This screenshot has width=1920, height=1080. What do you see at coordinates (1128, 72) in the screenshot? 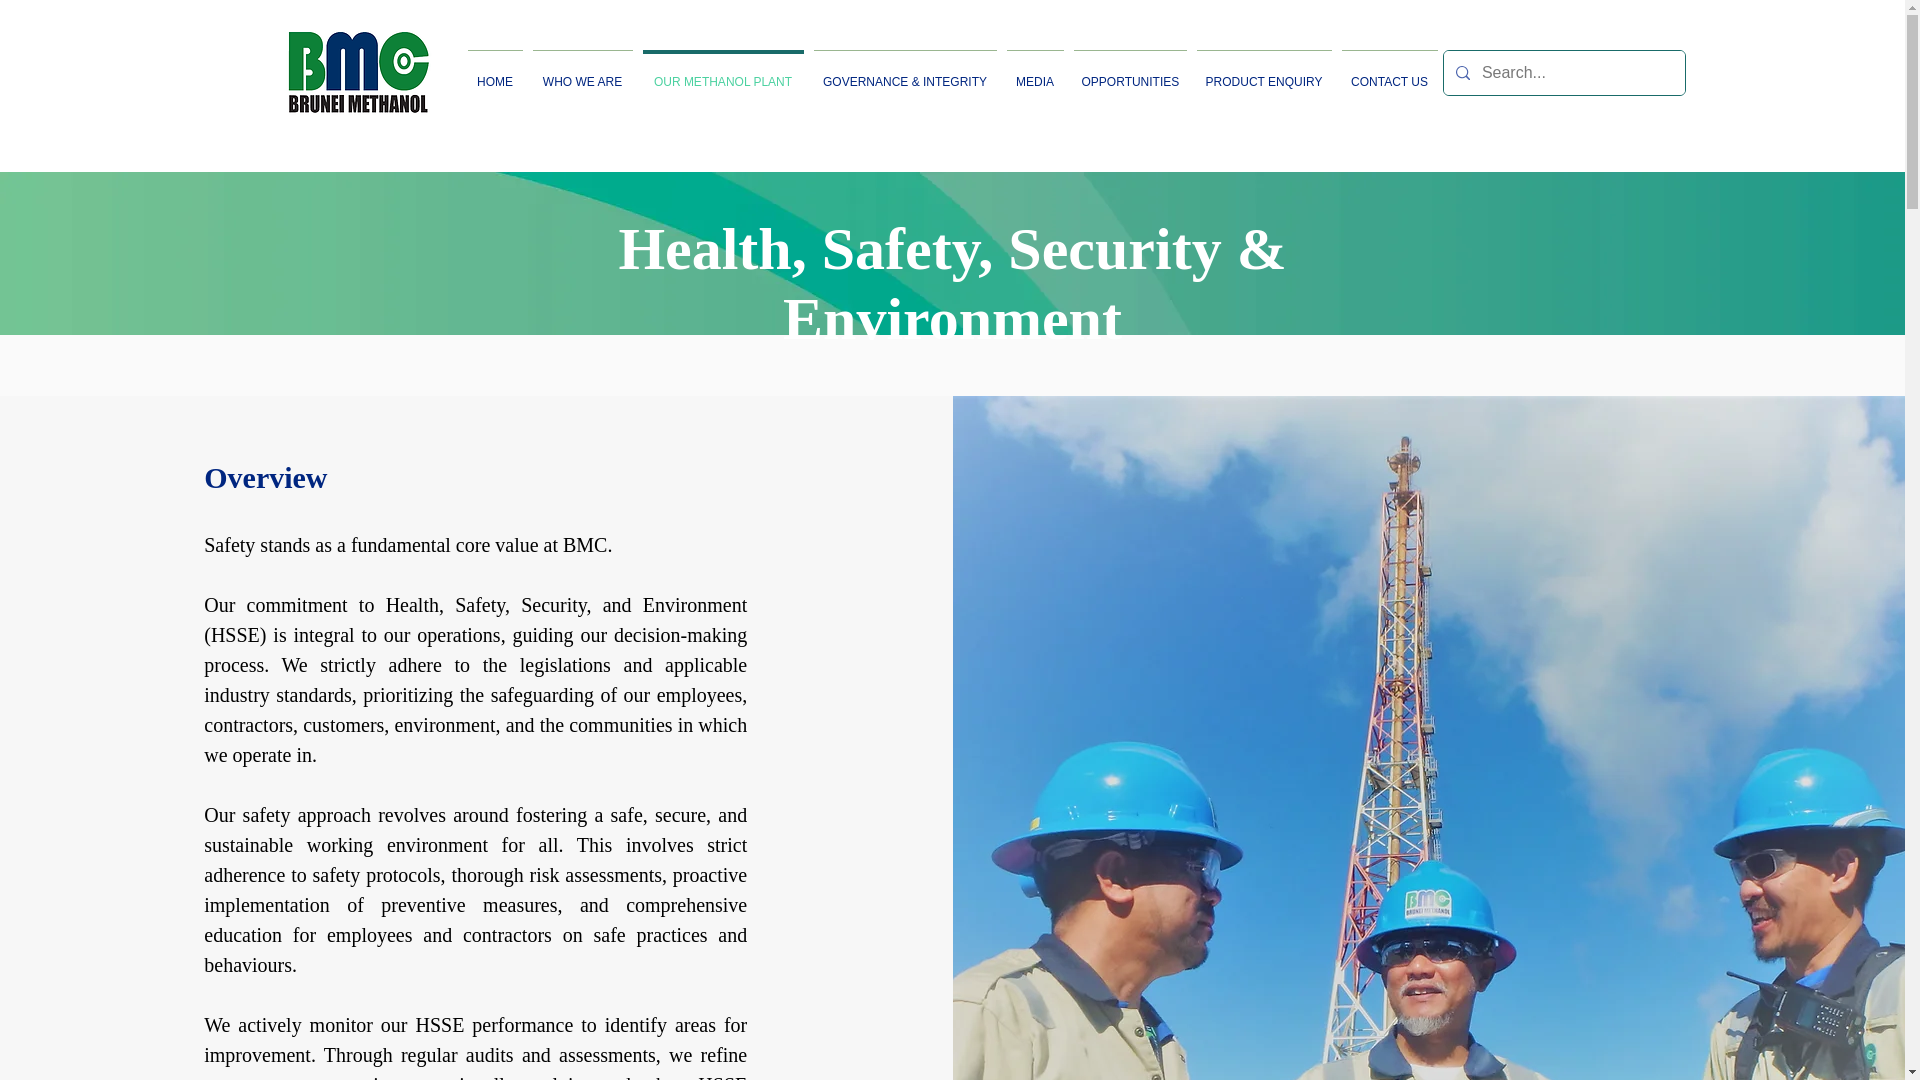
I see `OPPORTUNITIES` at bounding box center [1128, 72].